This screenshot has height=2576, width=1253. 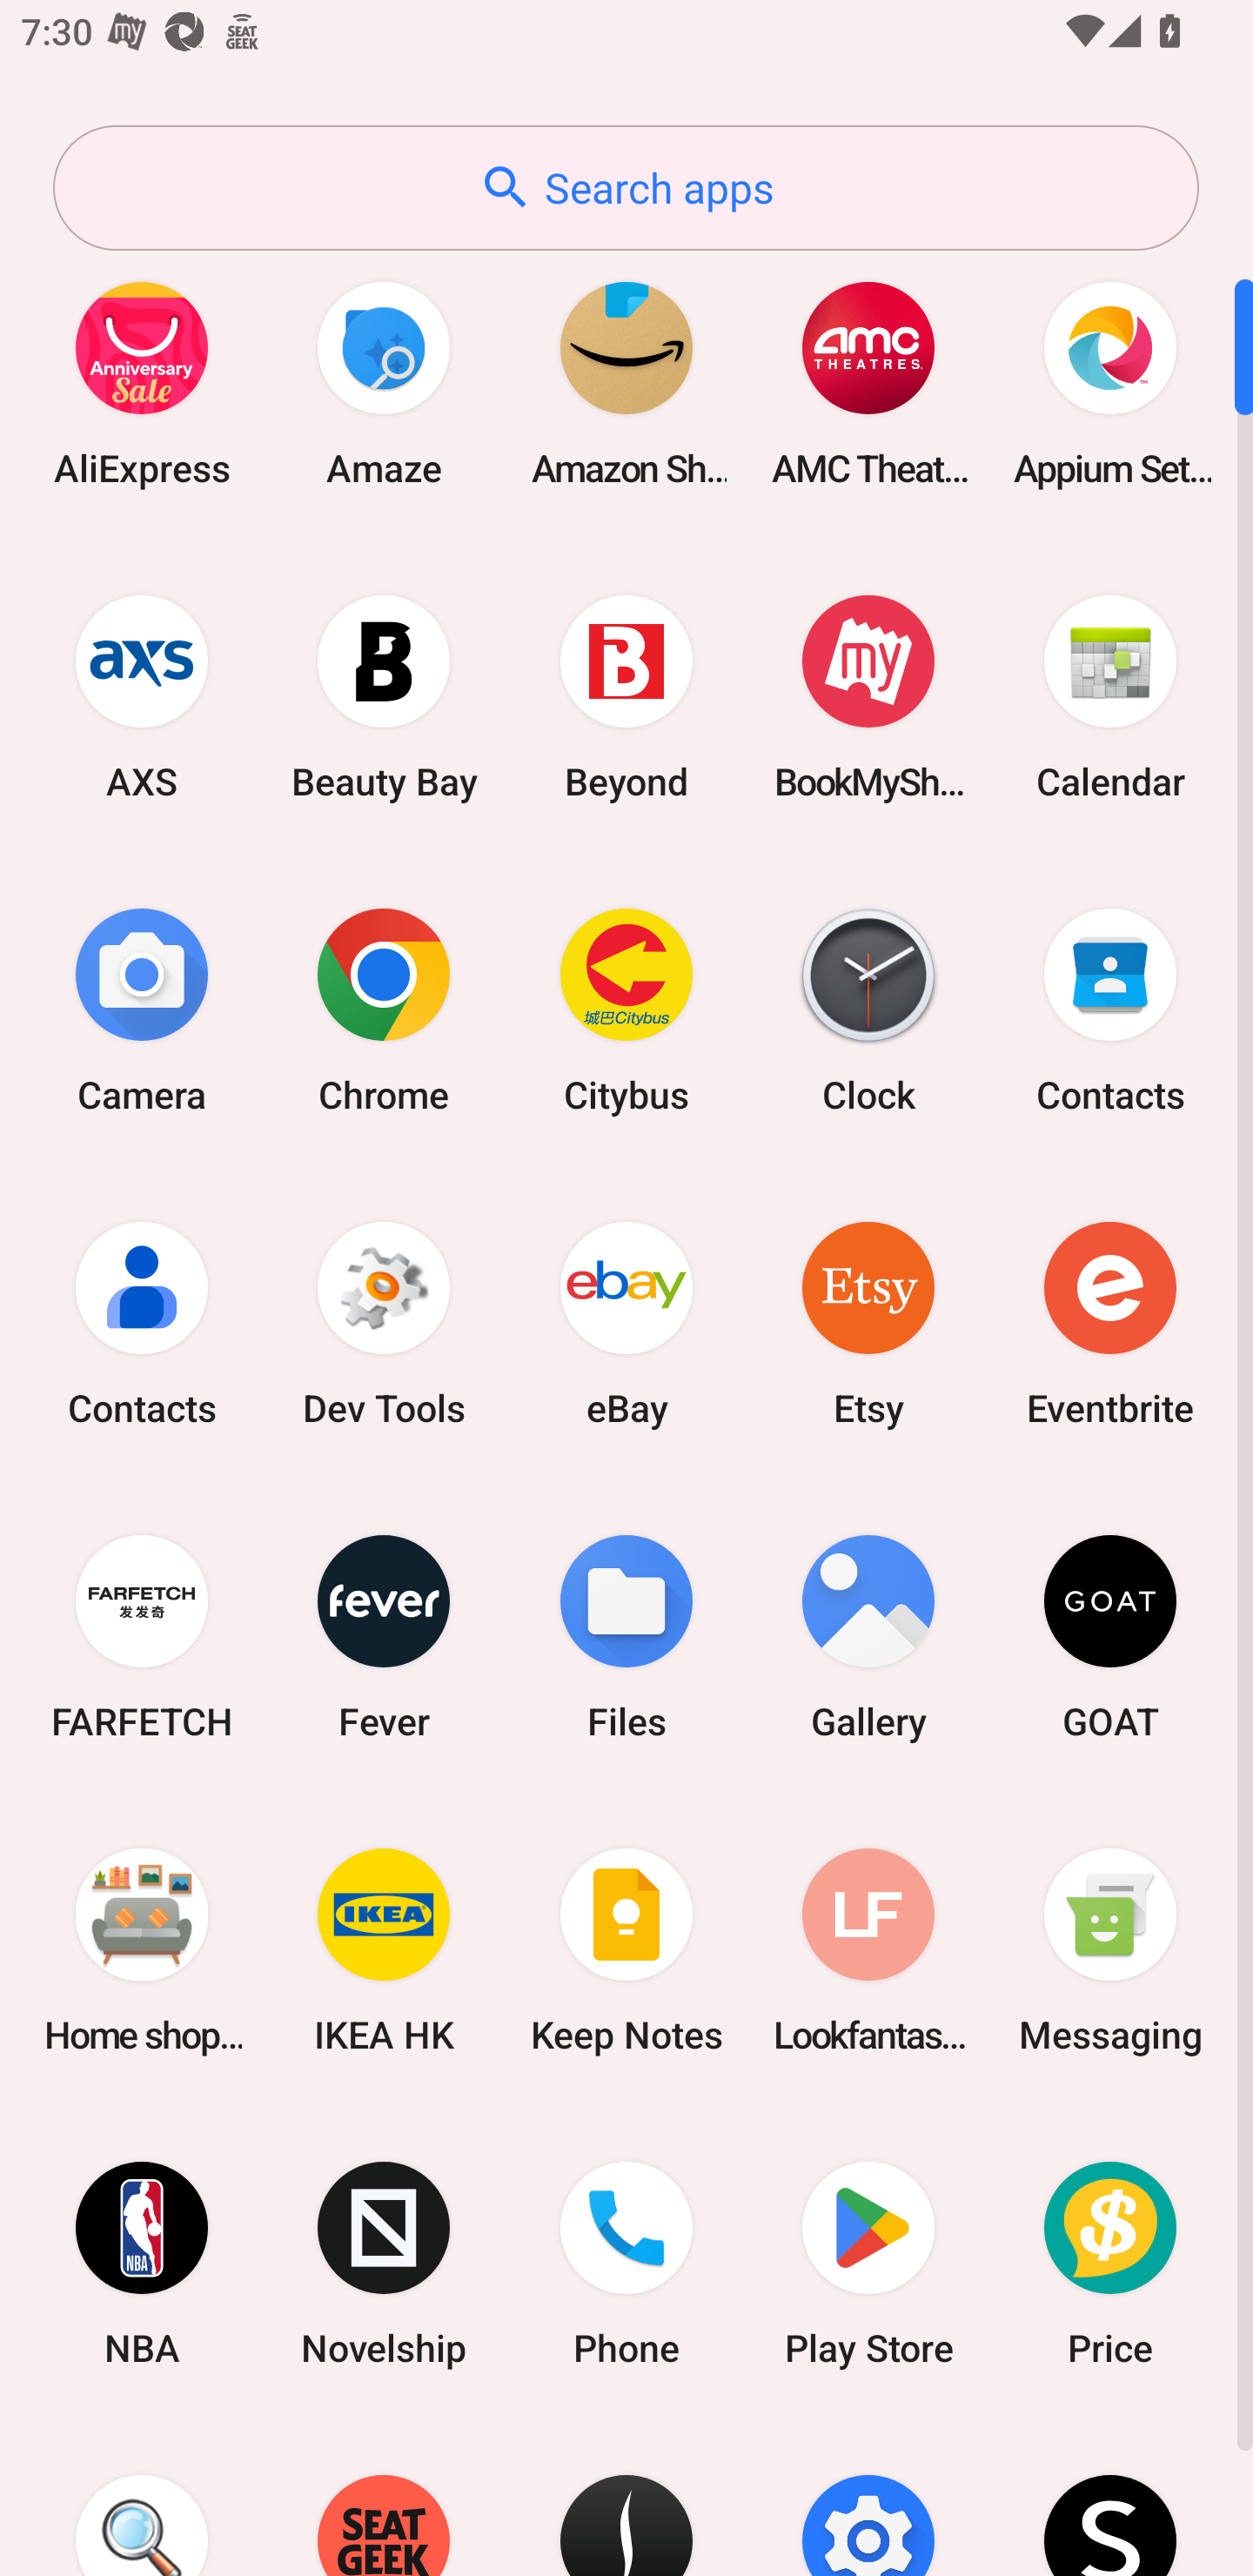 I want to click on   Search apps, so click(x=626, y=188).